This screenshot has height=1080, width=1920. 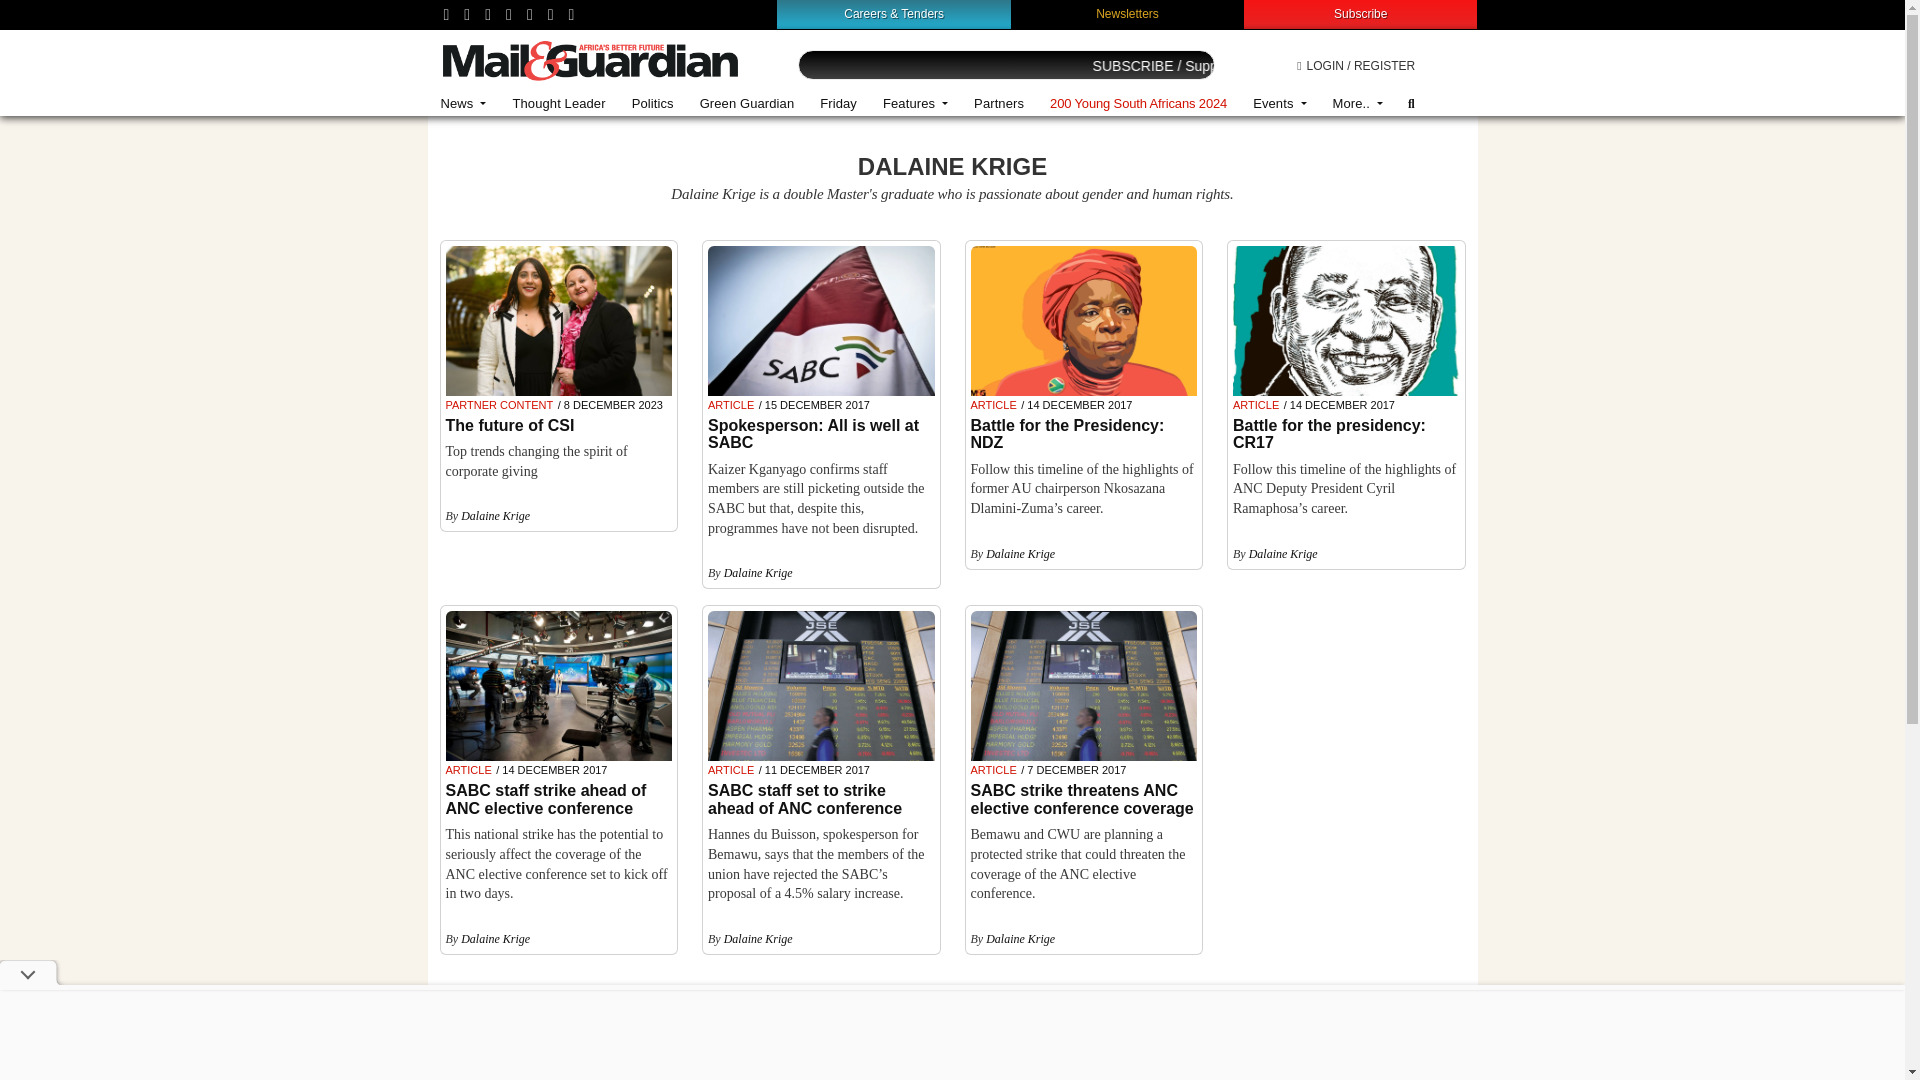 What do you see at coordinates (1360, 13) in the screenshot?
I see `Subscribe` at bounding box center [1360, 13].